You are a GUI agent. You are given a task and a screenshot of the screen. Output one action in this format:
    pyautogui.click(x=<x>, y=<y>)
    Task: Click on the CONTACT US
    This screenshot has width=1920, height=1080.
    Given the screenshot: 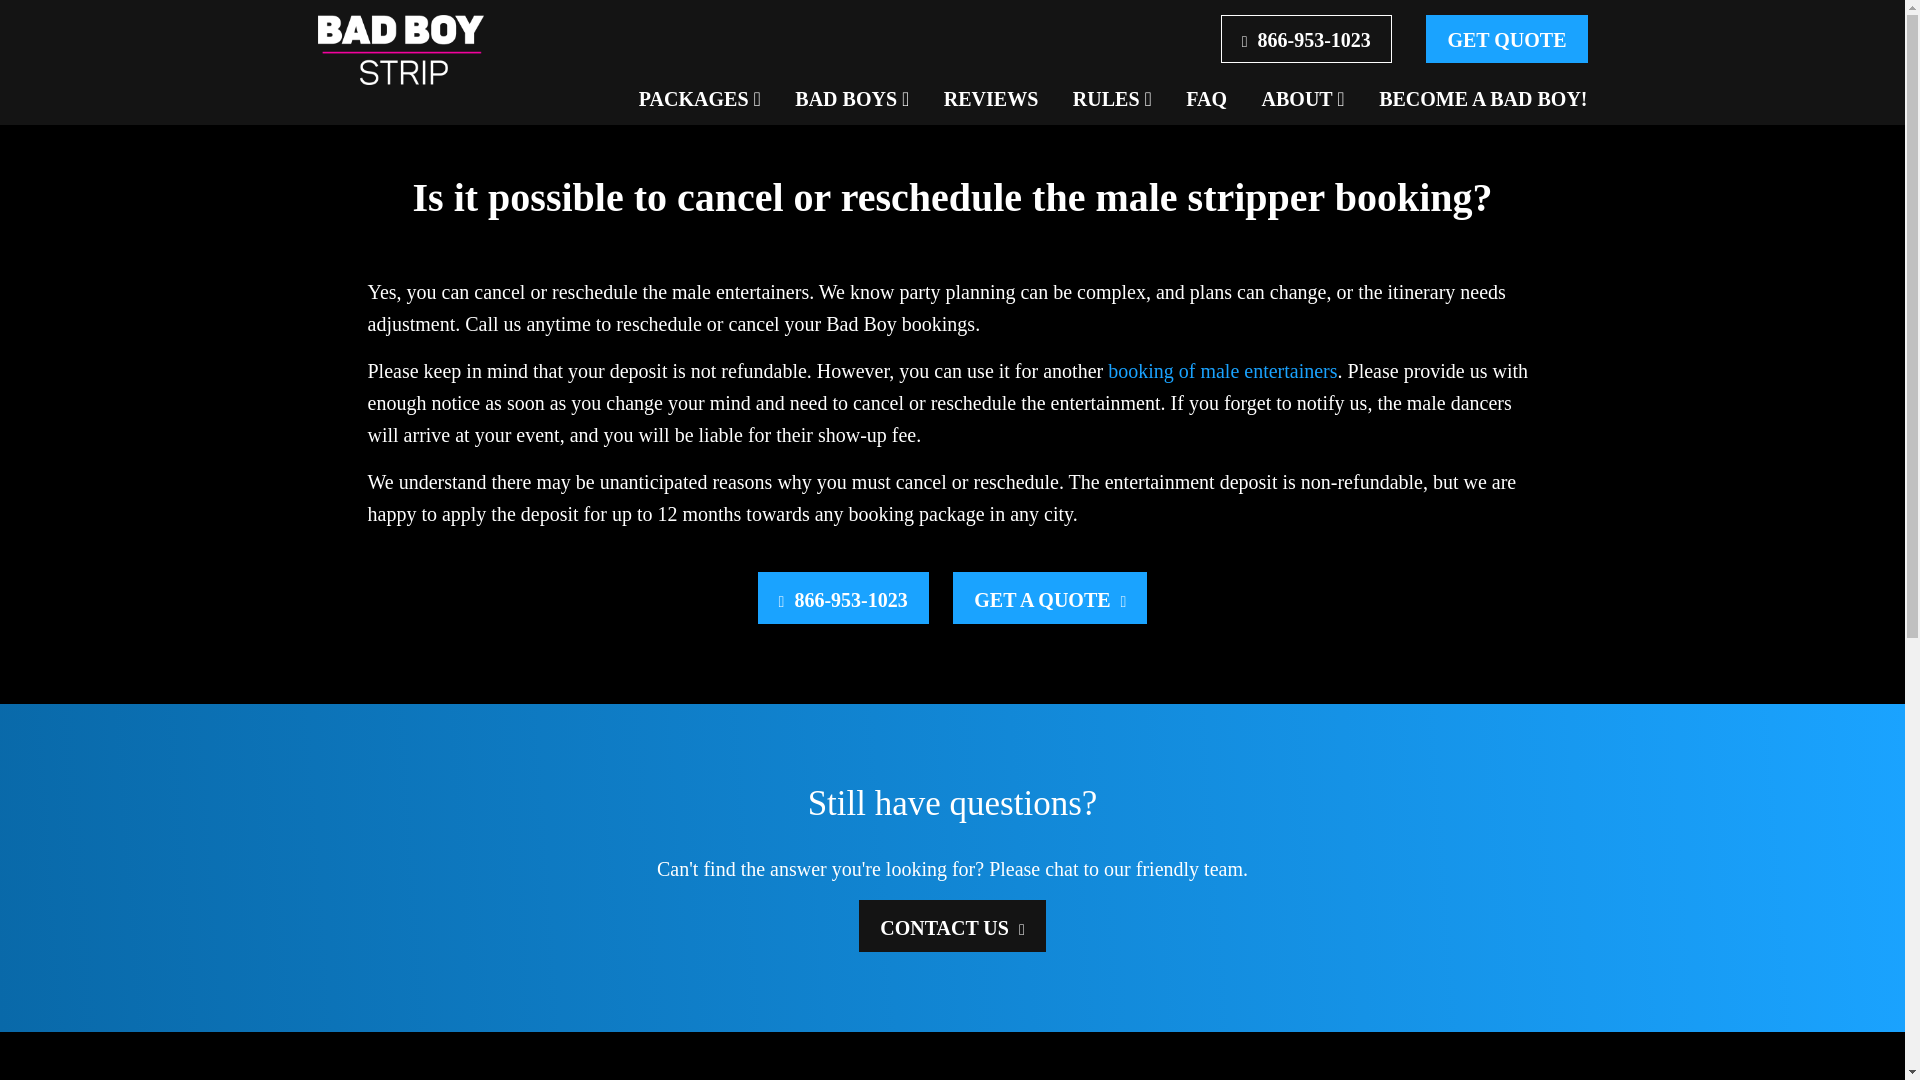 What is the action you would take?
    pyautogui.click(x=952, y=925)
    